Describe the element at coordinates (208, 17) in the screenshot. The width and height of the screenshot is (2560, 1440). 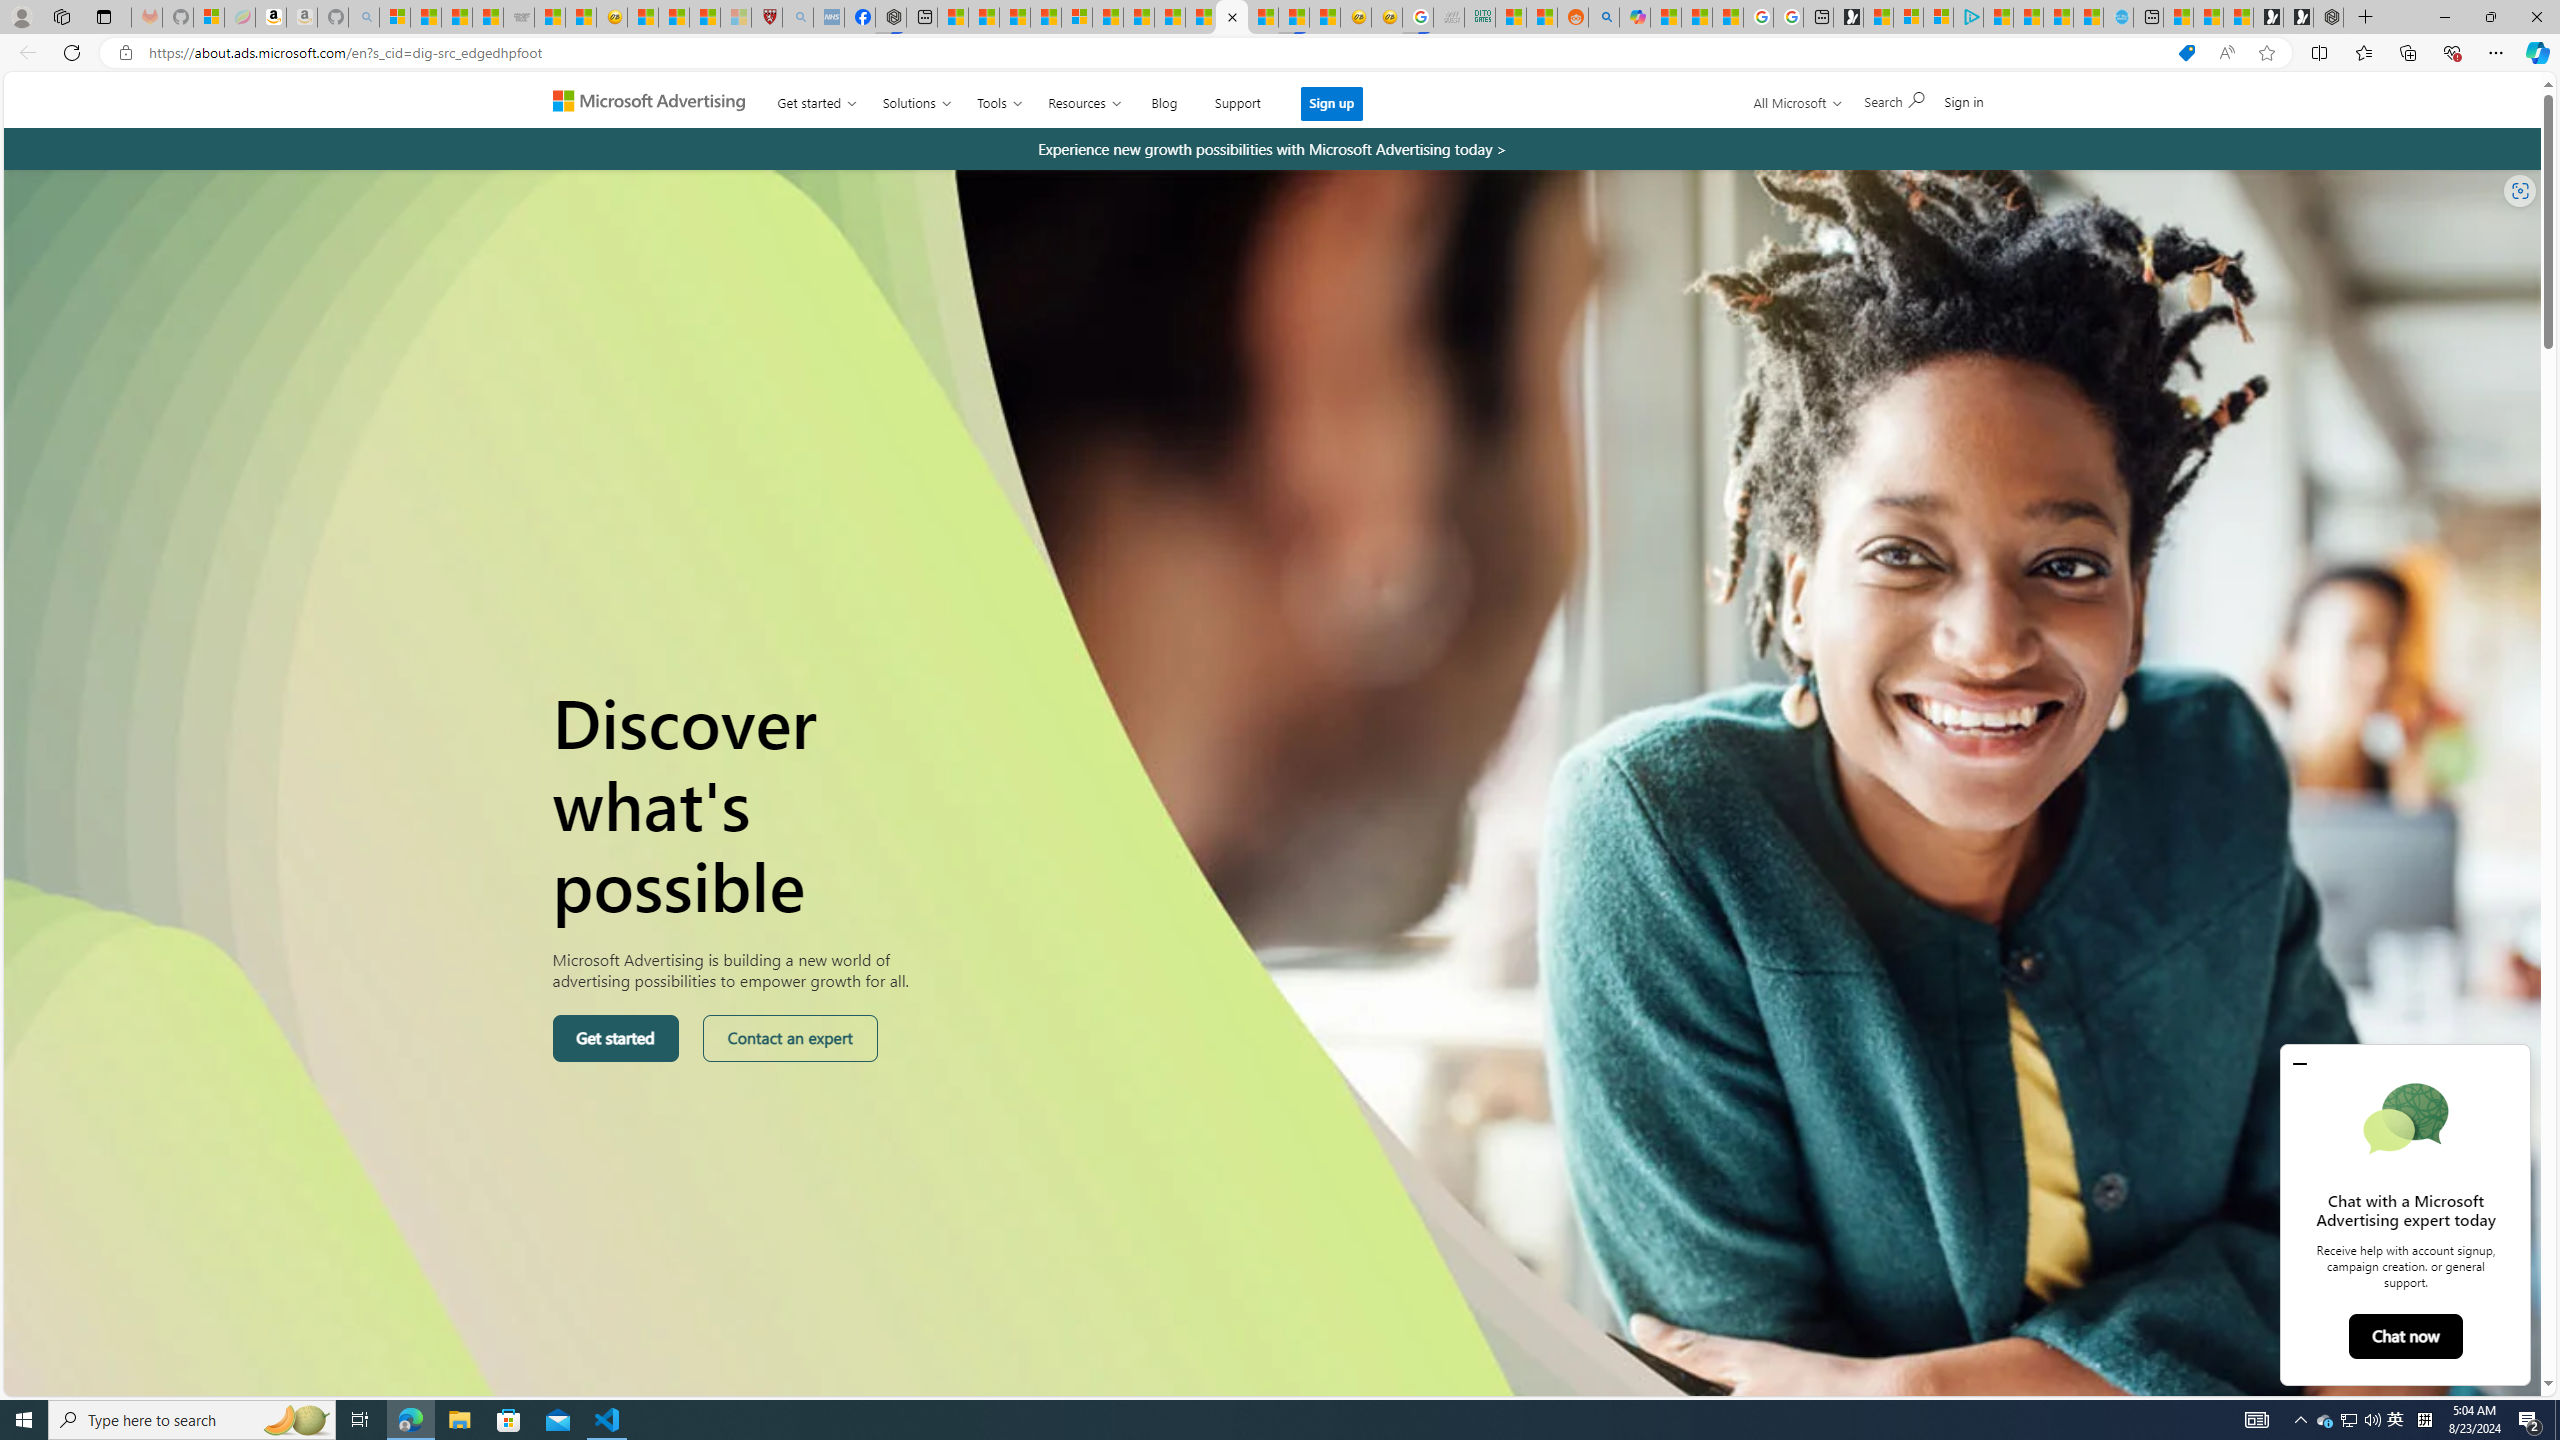
I see `Microsoft-Report a Concern to Bing` at that location.